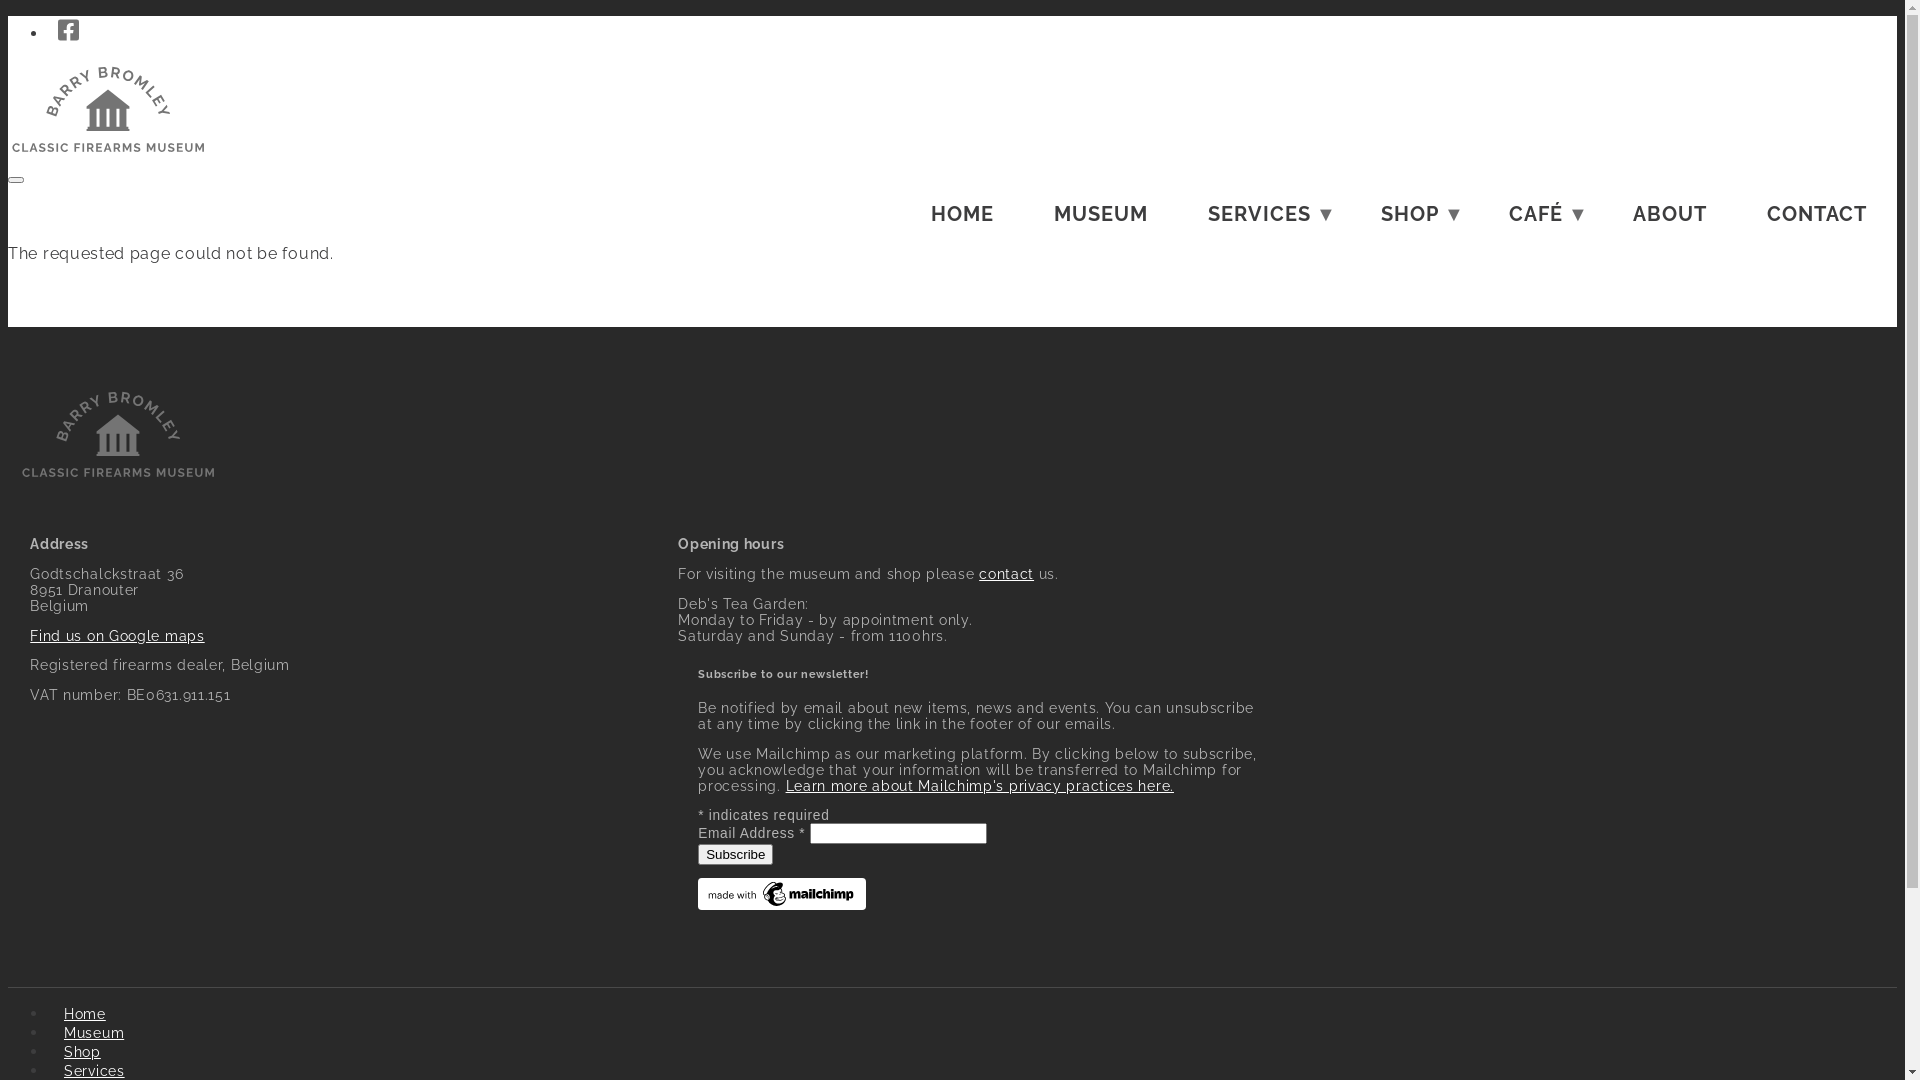 This screenshot has height=1080, width=1920. Describe the element at coordinates (1006, 574) in the screenshot. I see `contact` at that location.